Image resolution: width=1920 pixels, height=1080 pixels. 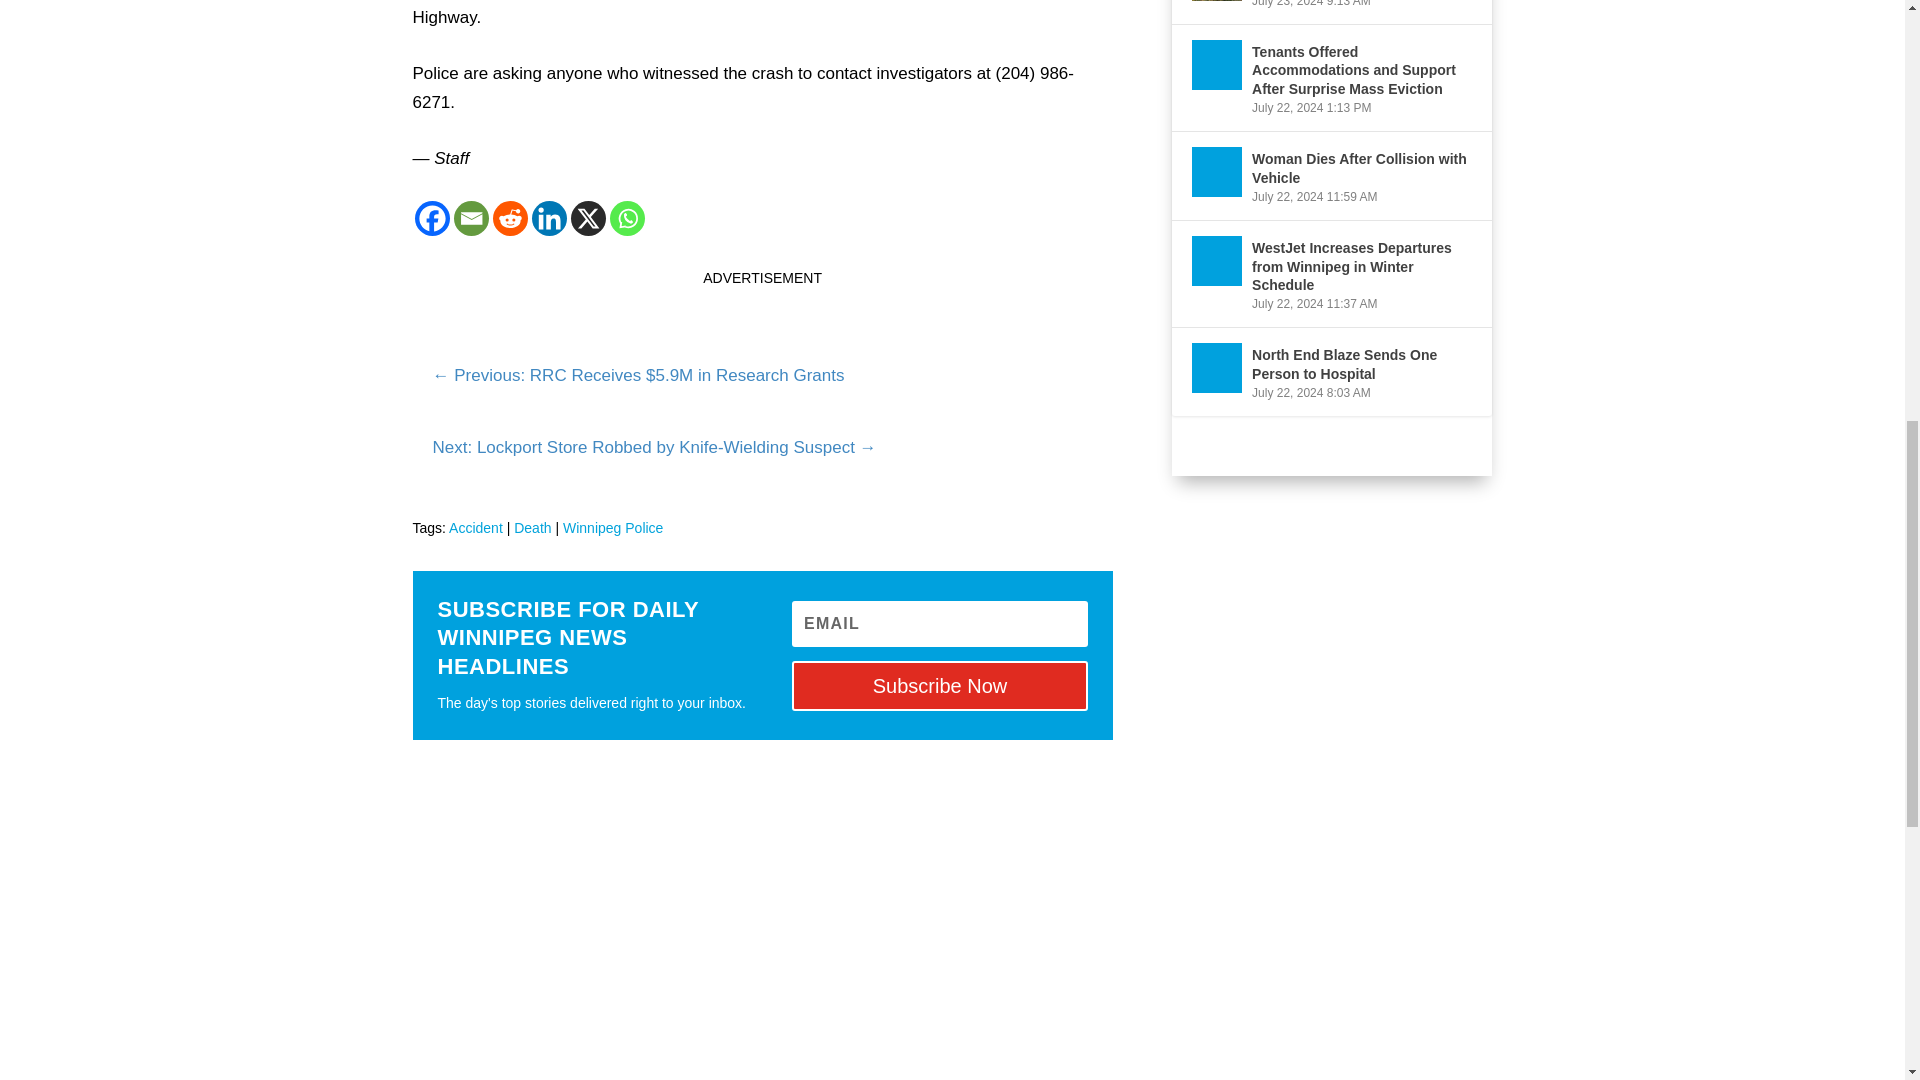 What do you see at coordinates (508, 218) in the screenshot?
I see `Reddit` at bounding box center [508, 218].